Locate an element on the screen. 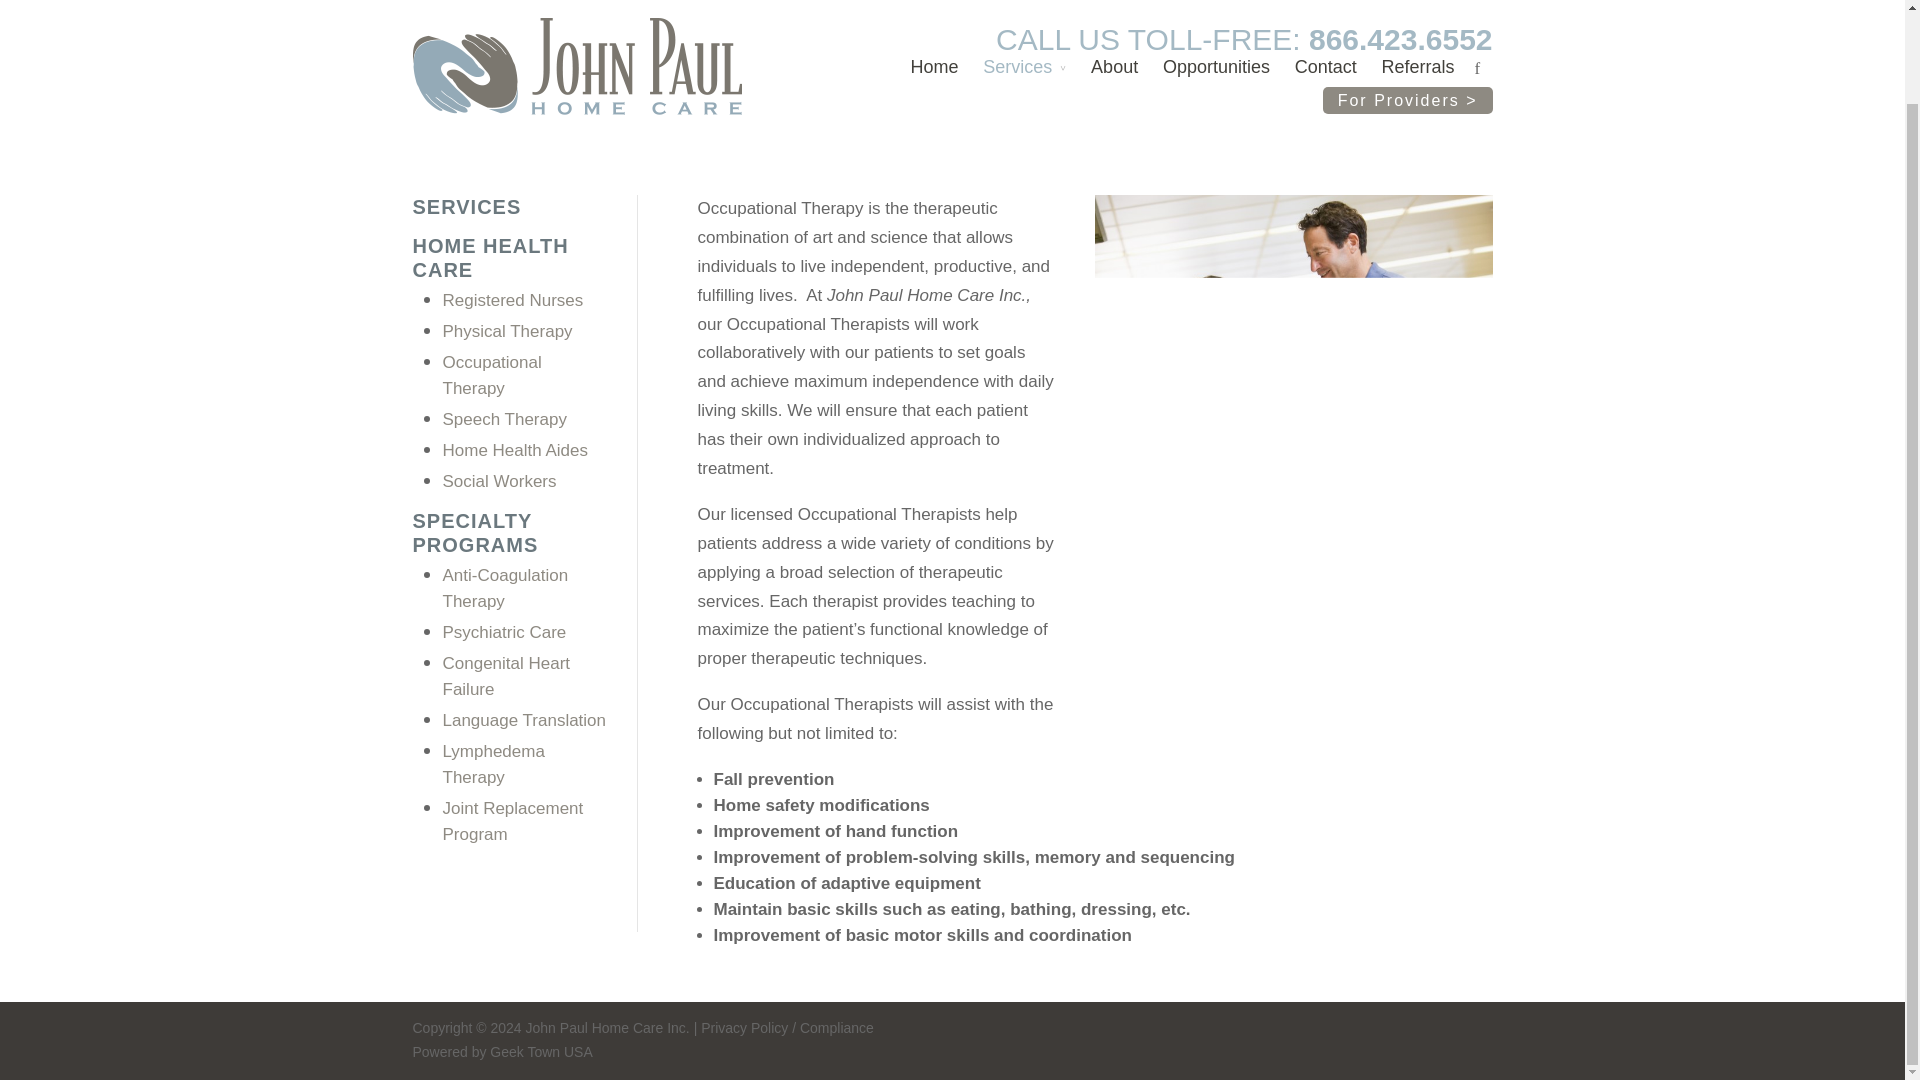  Physical Therapy is located at coordinates (506, 331).